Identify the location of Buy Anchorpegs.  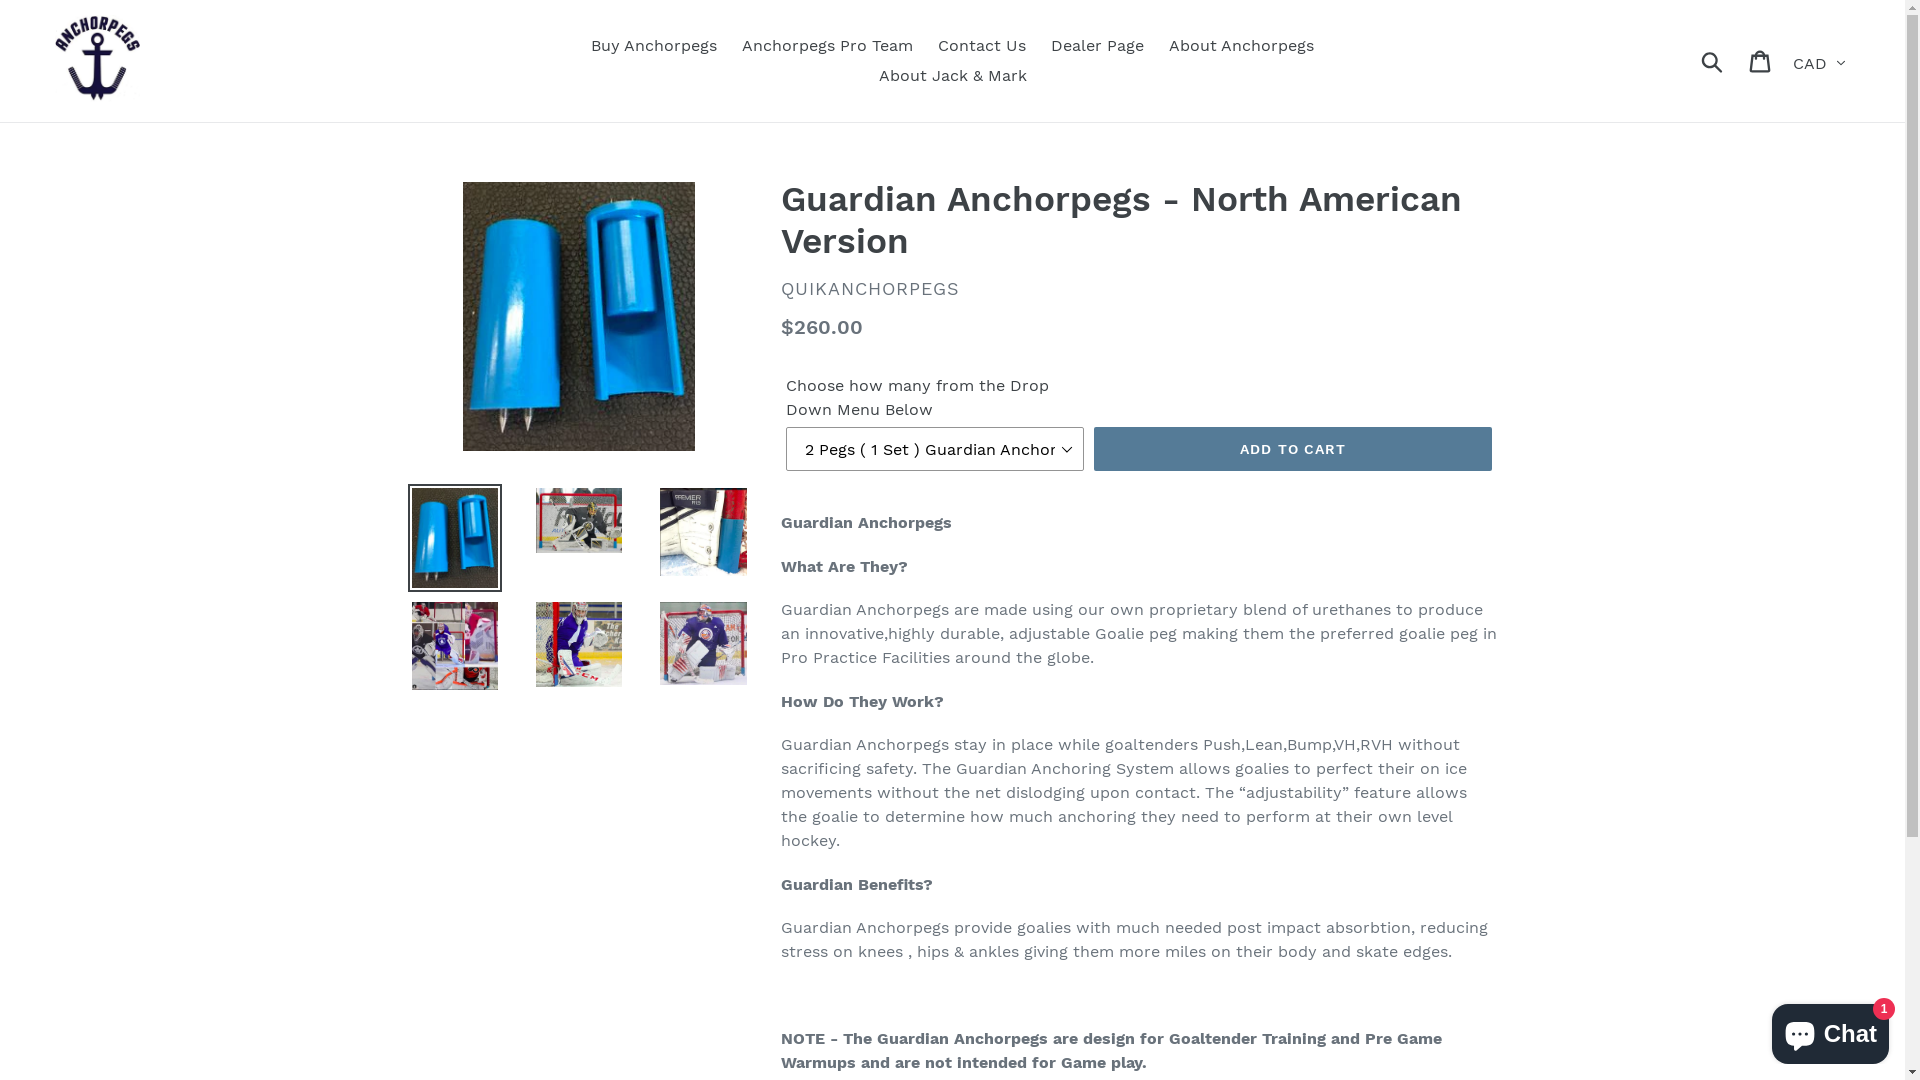
(654, 46).